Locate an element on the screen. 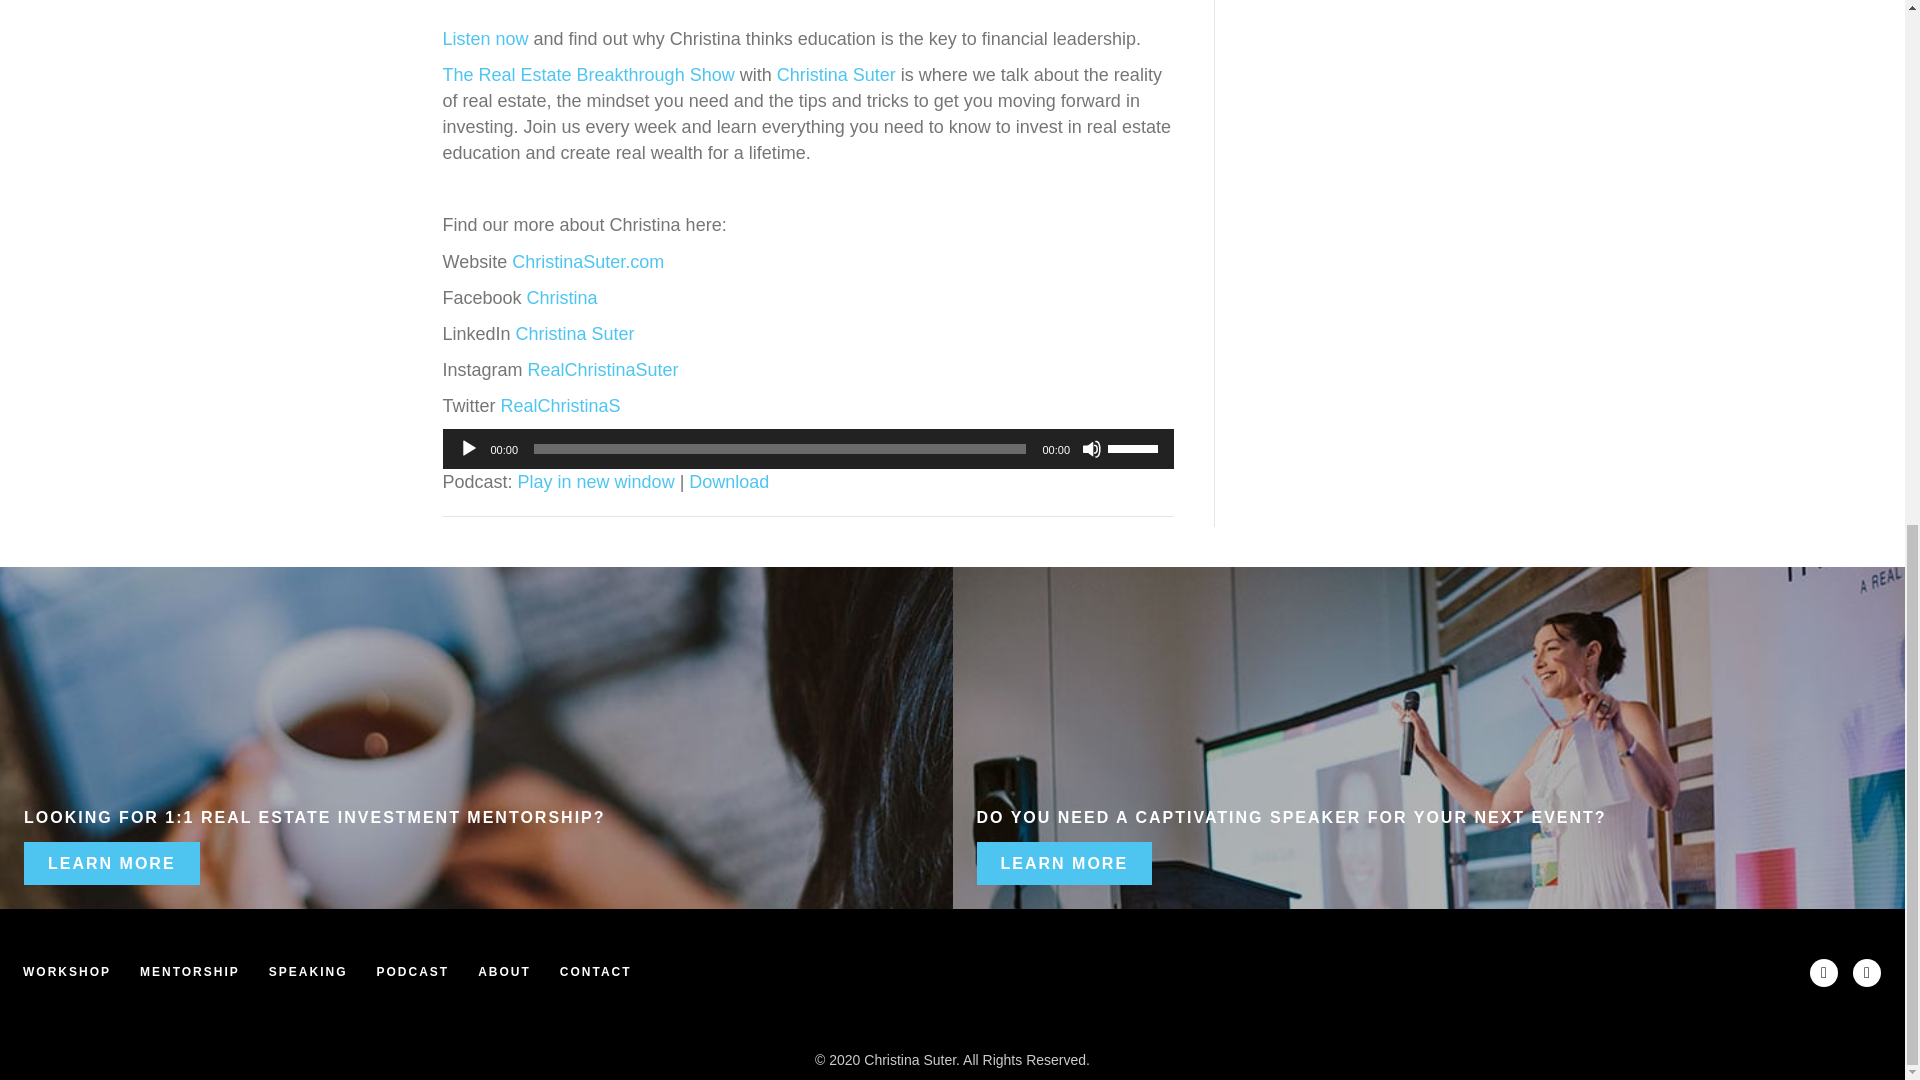 Image resolution: width=1920 pixels, height=1080 pixels. LEARN MORE is located at coordinates (111, 863).